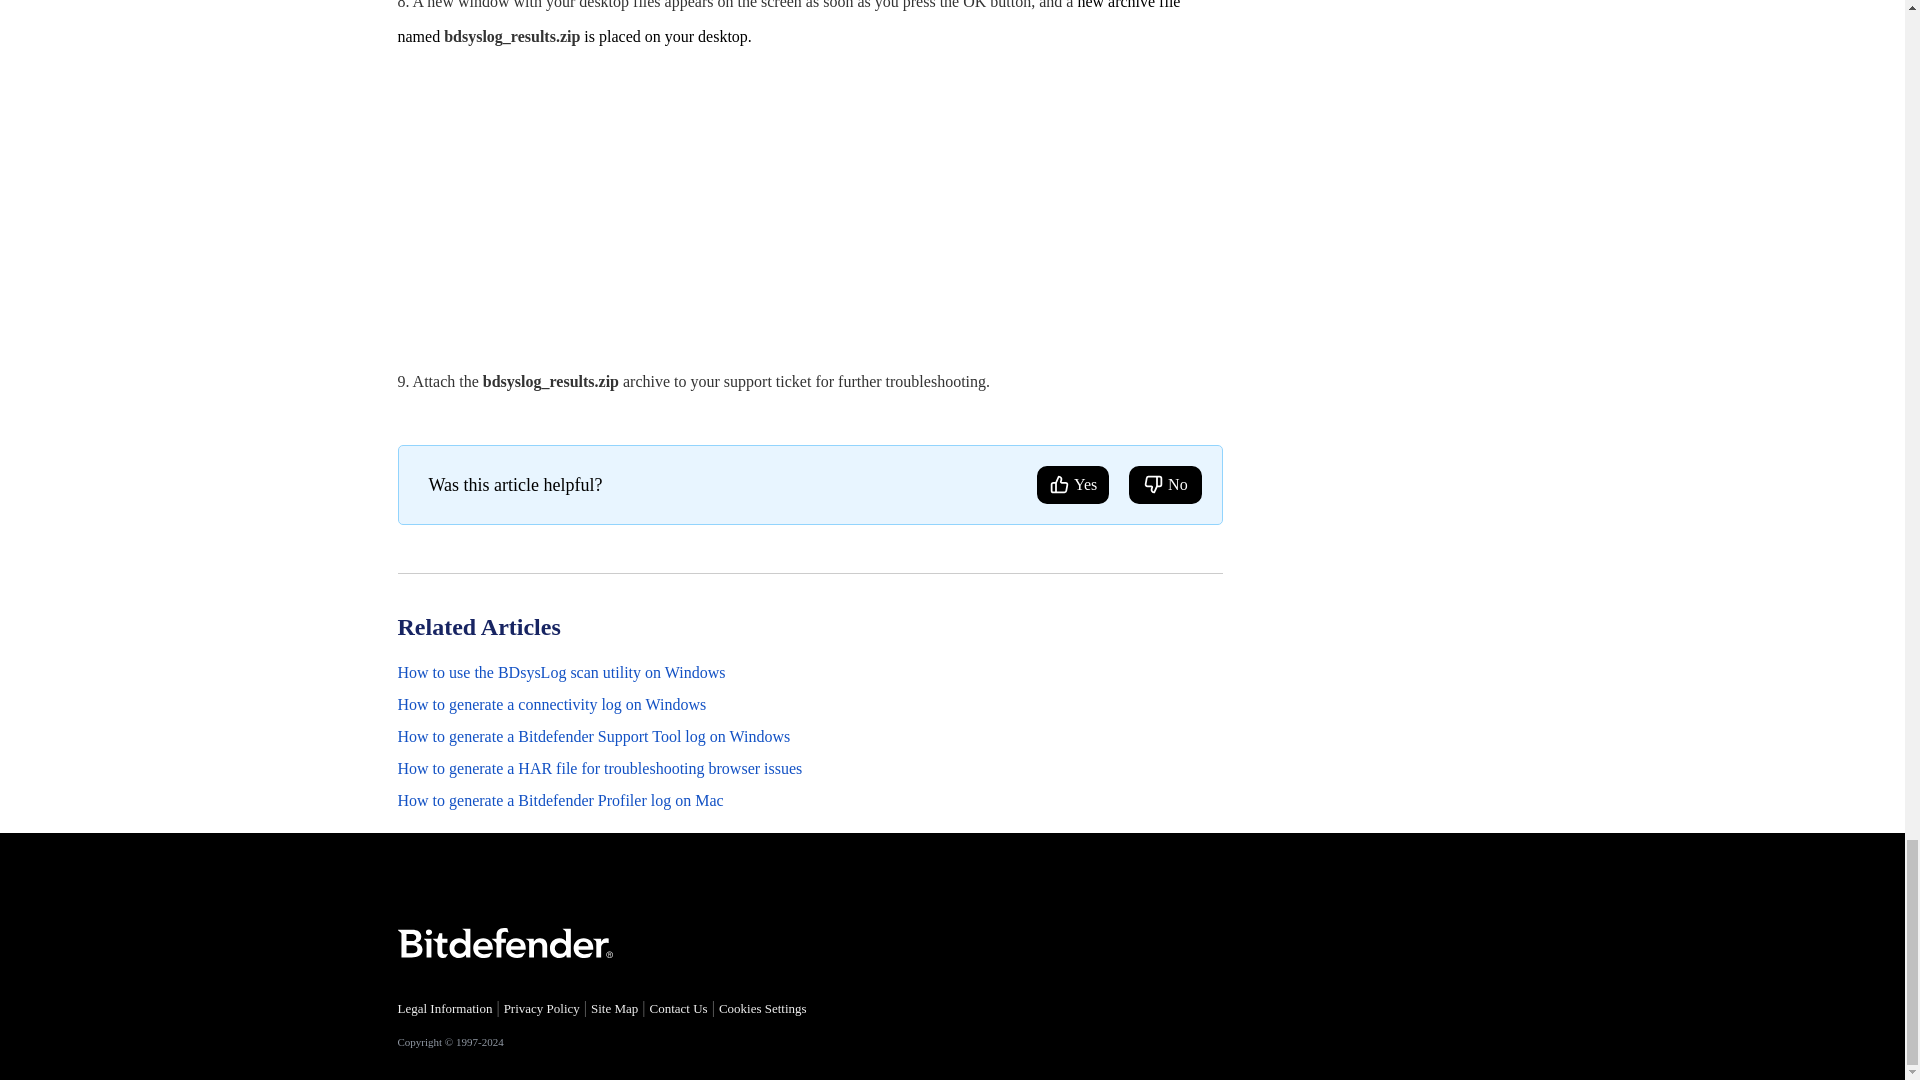  I want to click on How to generate a Bitdefender Profiler log on Mac, so click(560, 800).